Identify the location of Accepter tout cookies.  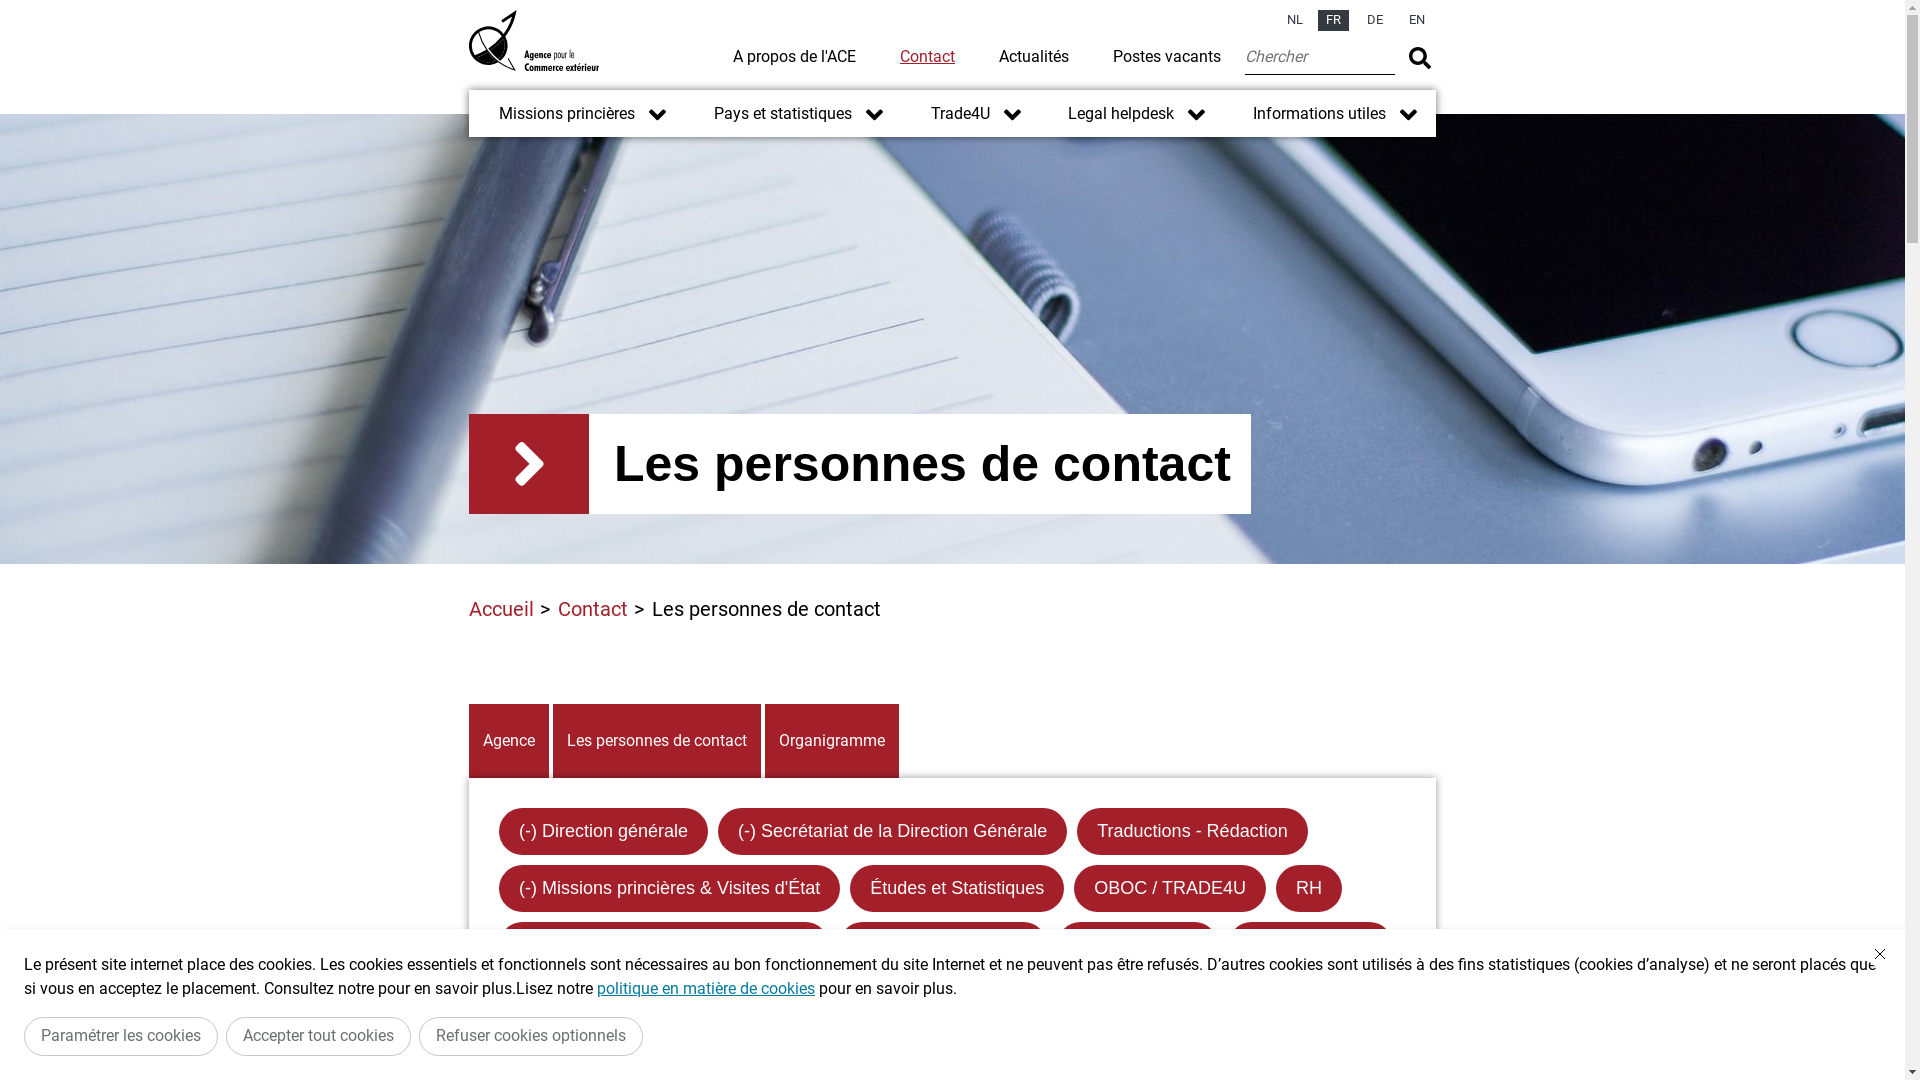
(318, 1036).